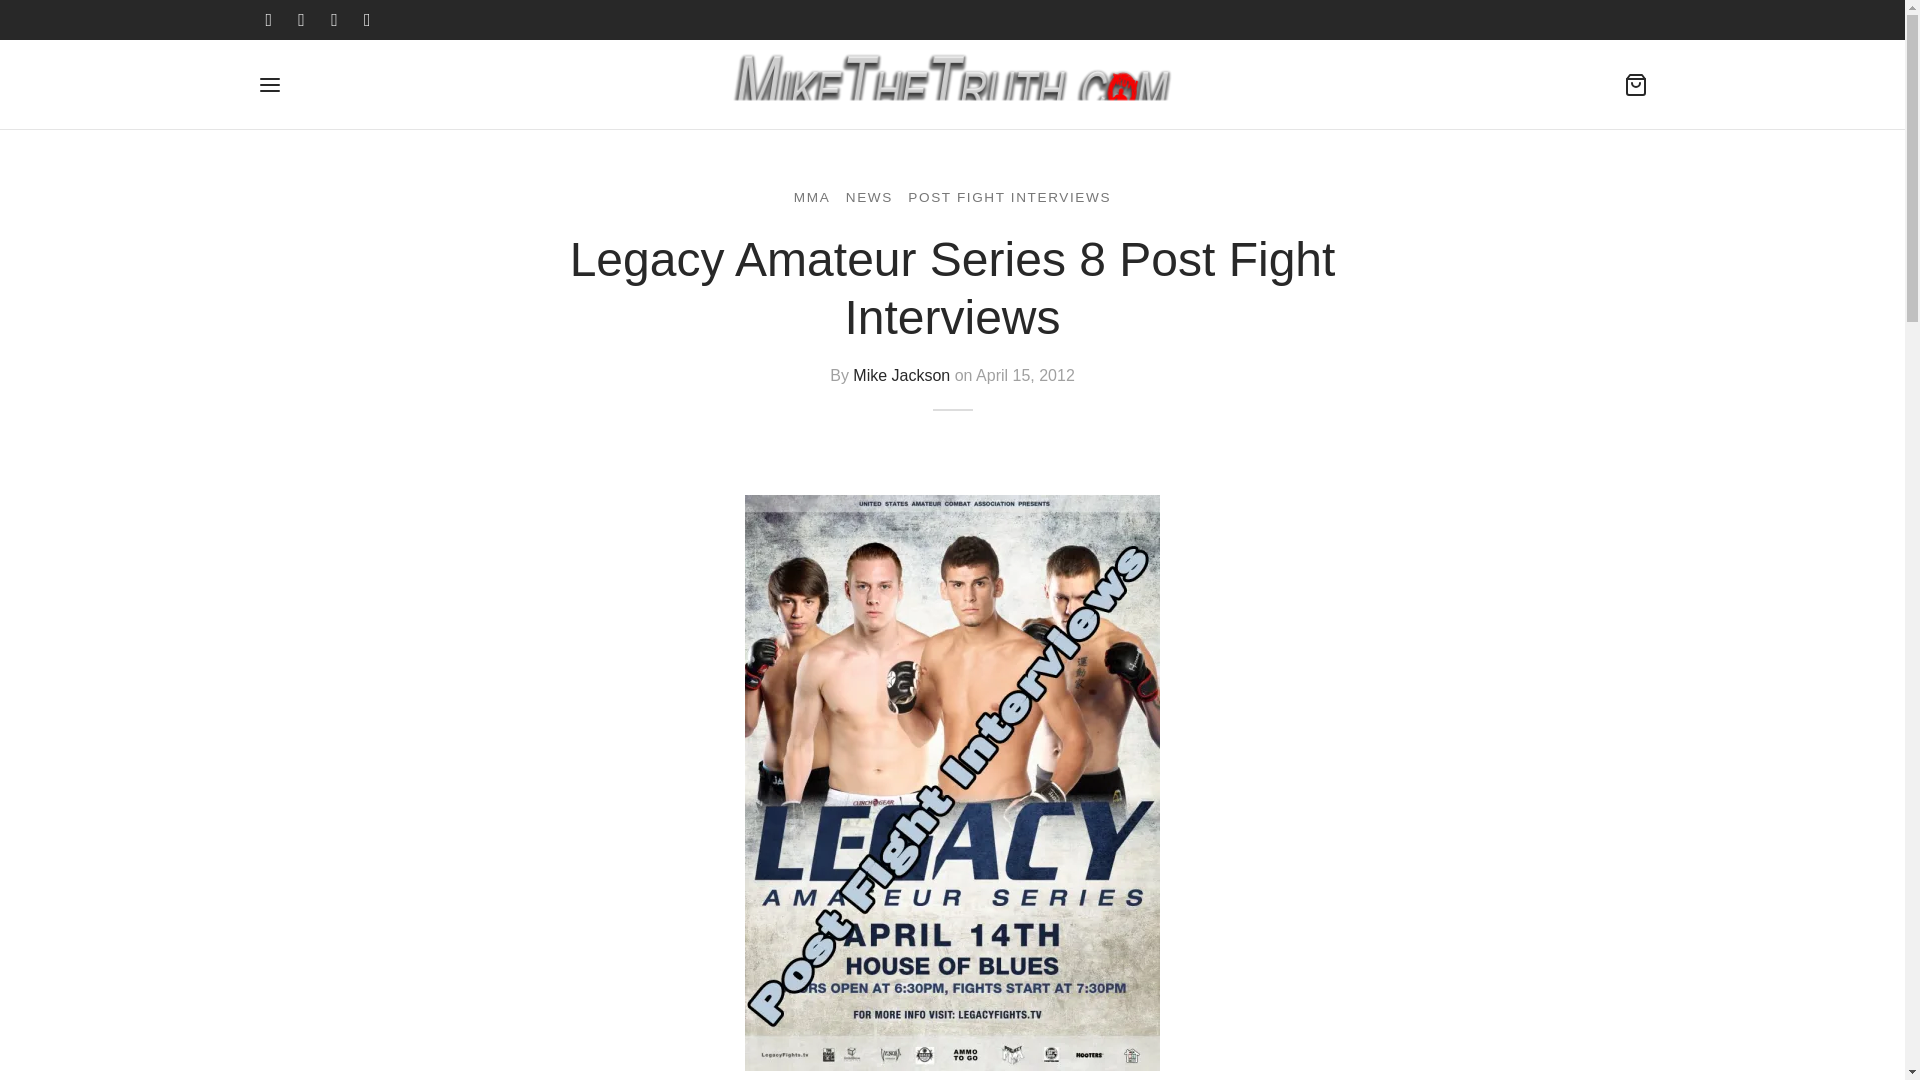 This screenshot has height=1080, width=1920. Describe the element at coordinates (1010, 197) in the screenshot. I see `POST FIGHT INTERVIEWS` at that location.